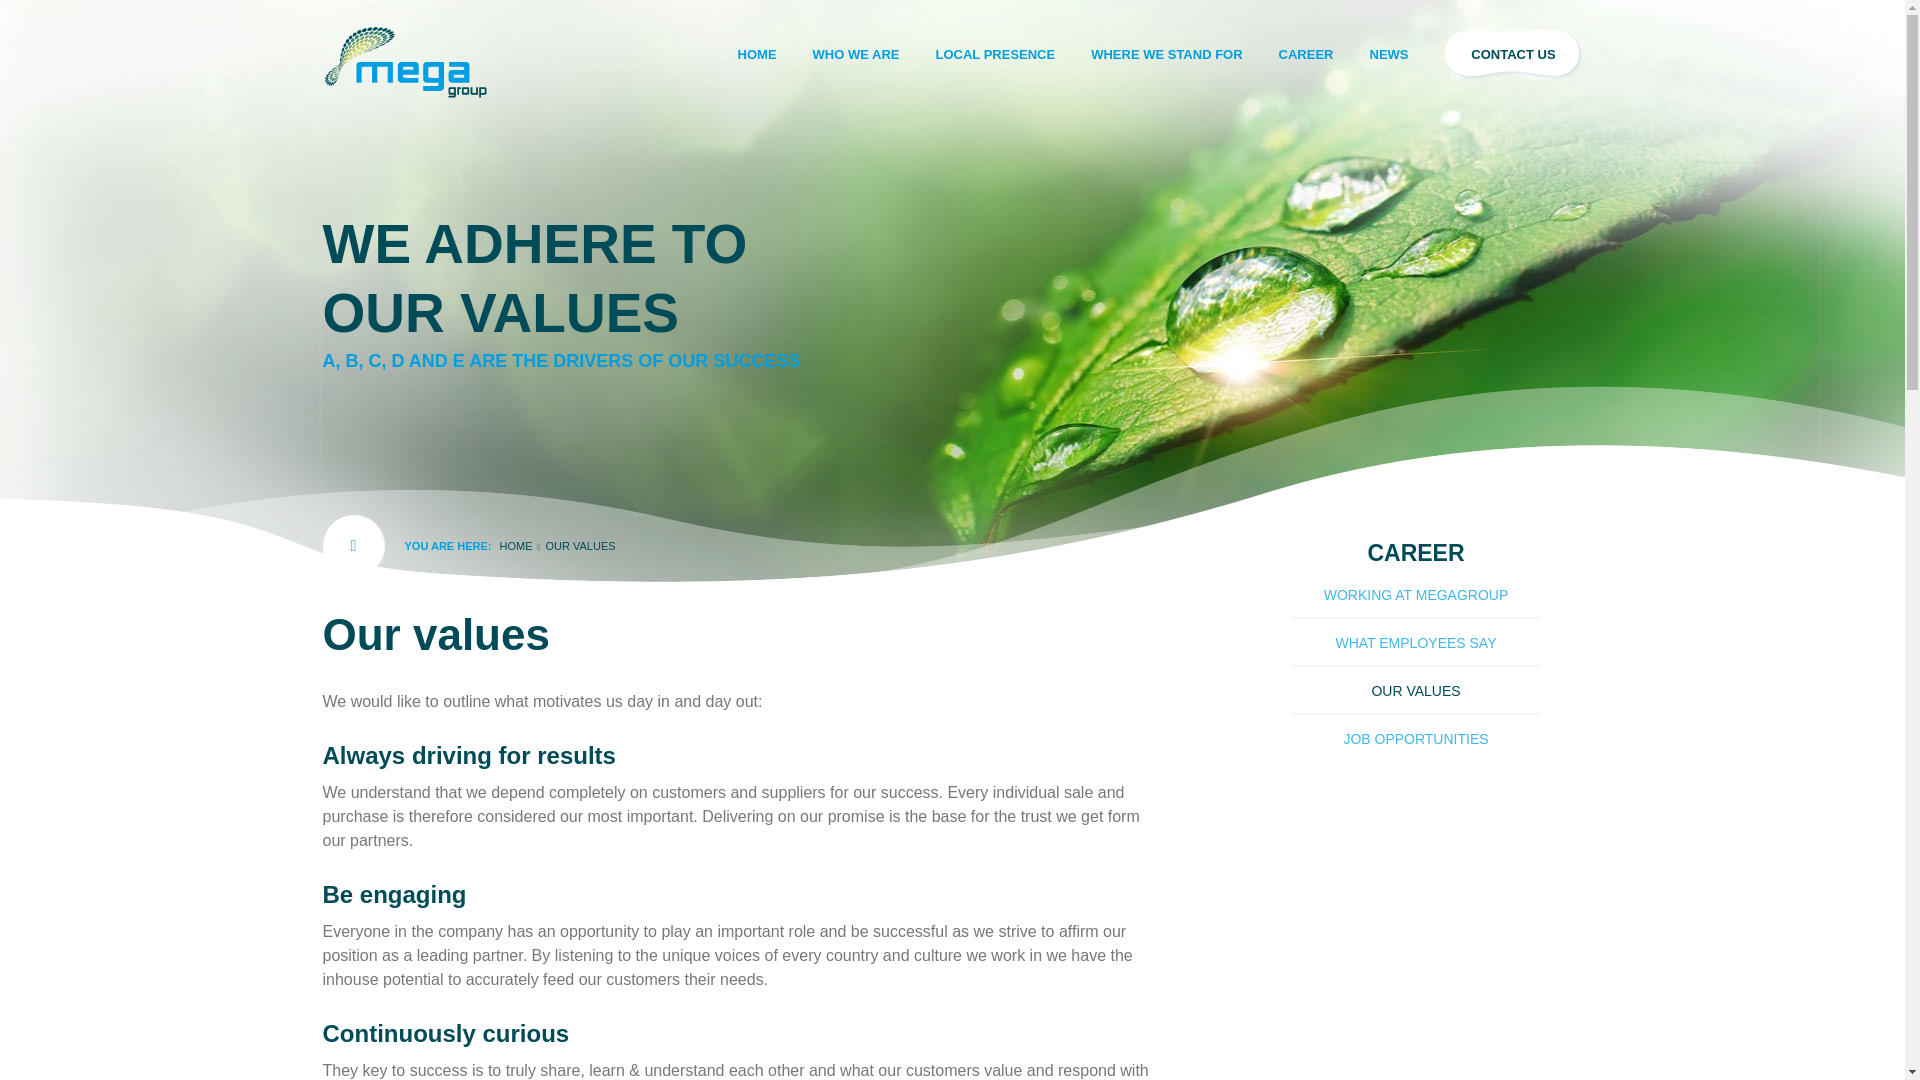 The width and height of the screenshot is (1920, 1080). What do you see at coordinates (1166, 54) in the screenshot?
I see `WHERE WE STAND FOR` at bounding box center [1166, 54].